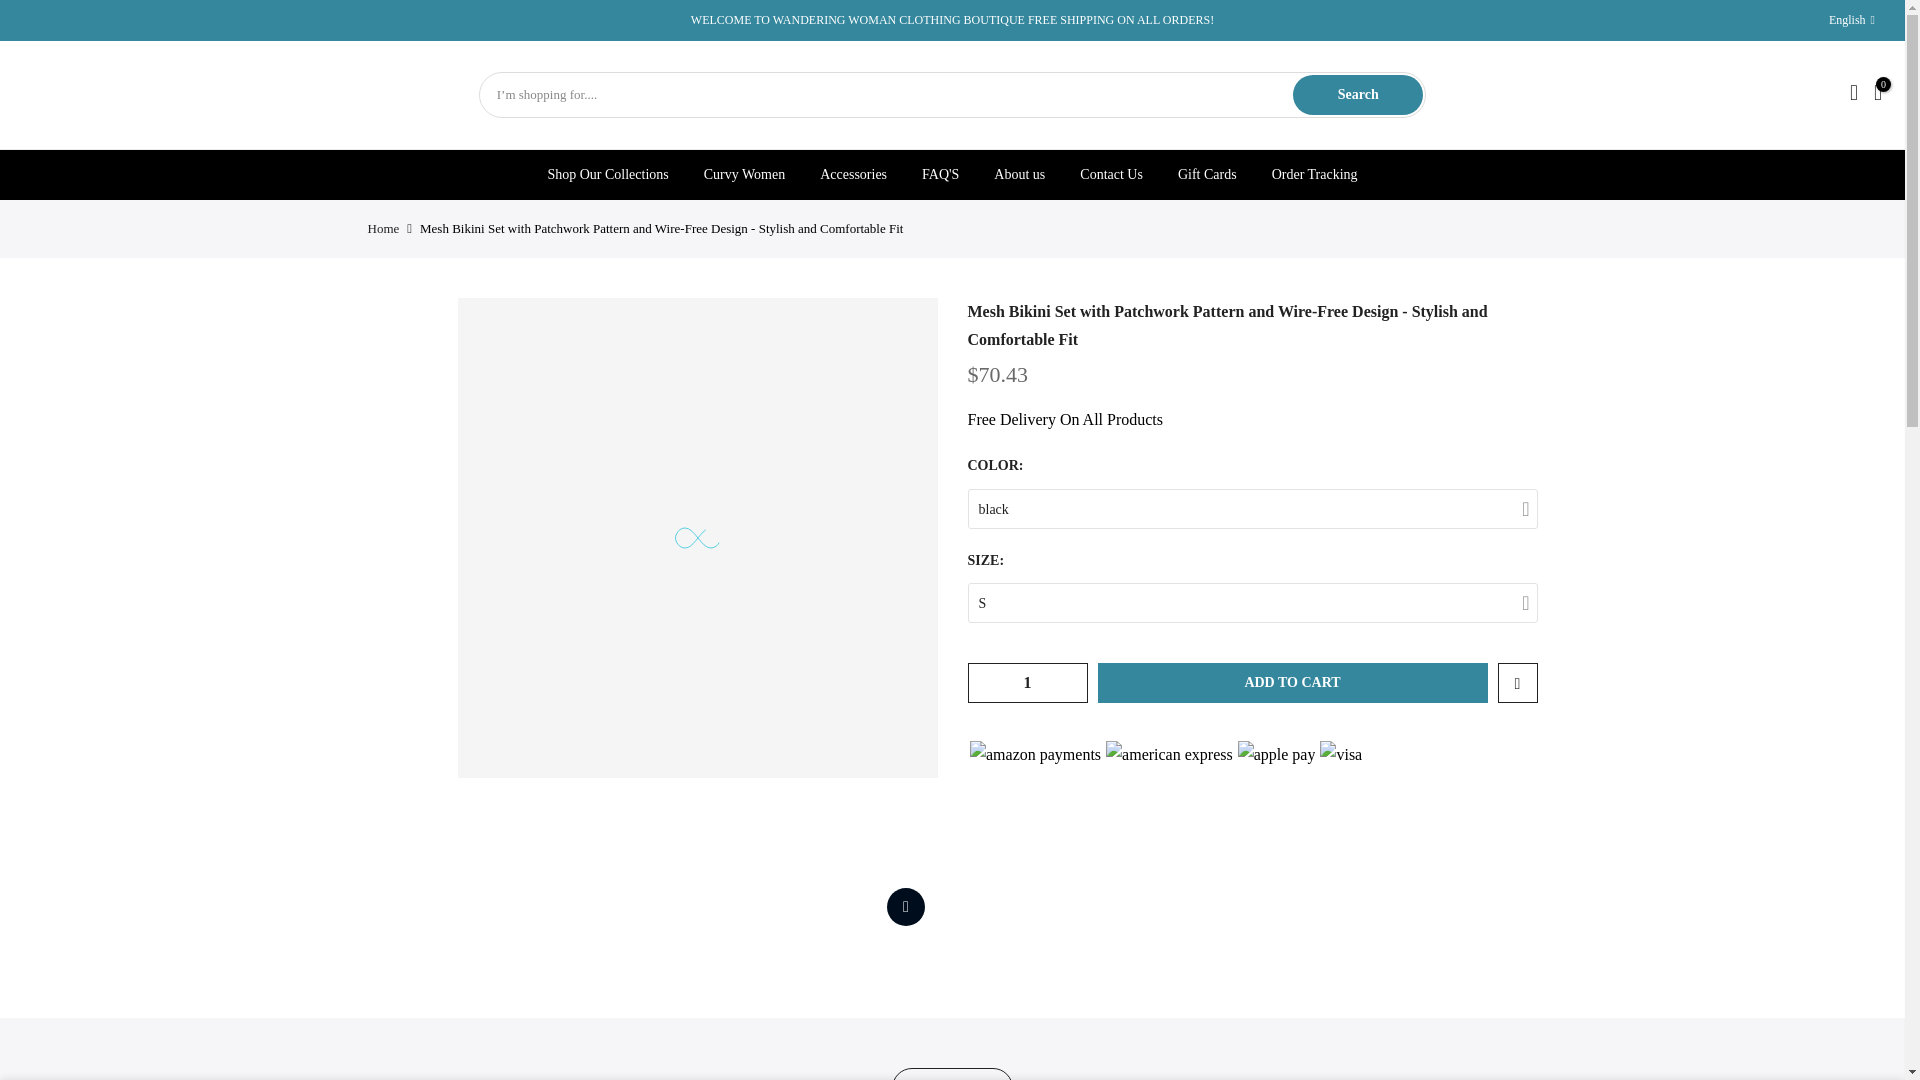 The width and height of the screenshot is (1920, 1080). I want to click on 1, so click(1026, 683).